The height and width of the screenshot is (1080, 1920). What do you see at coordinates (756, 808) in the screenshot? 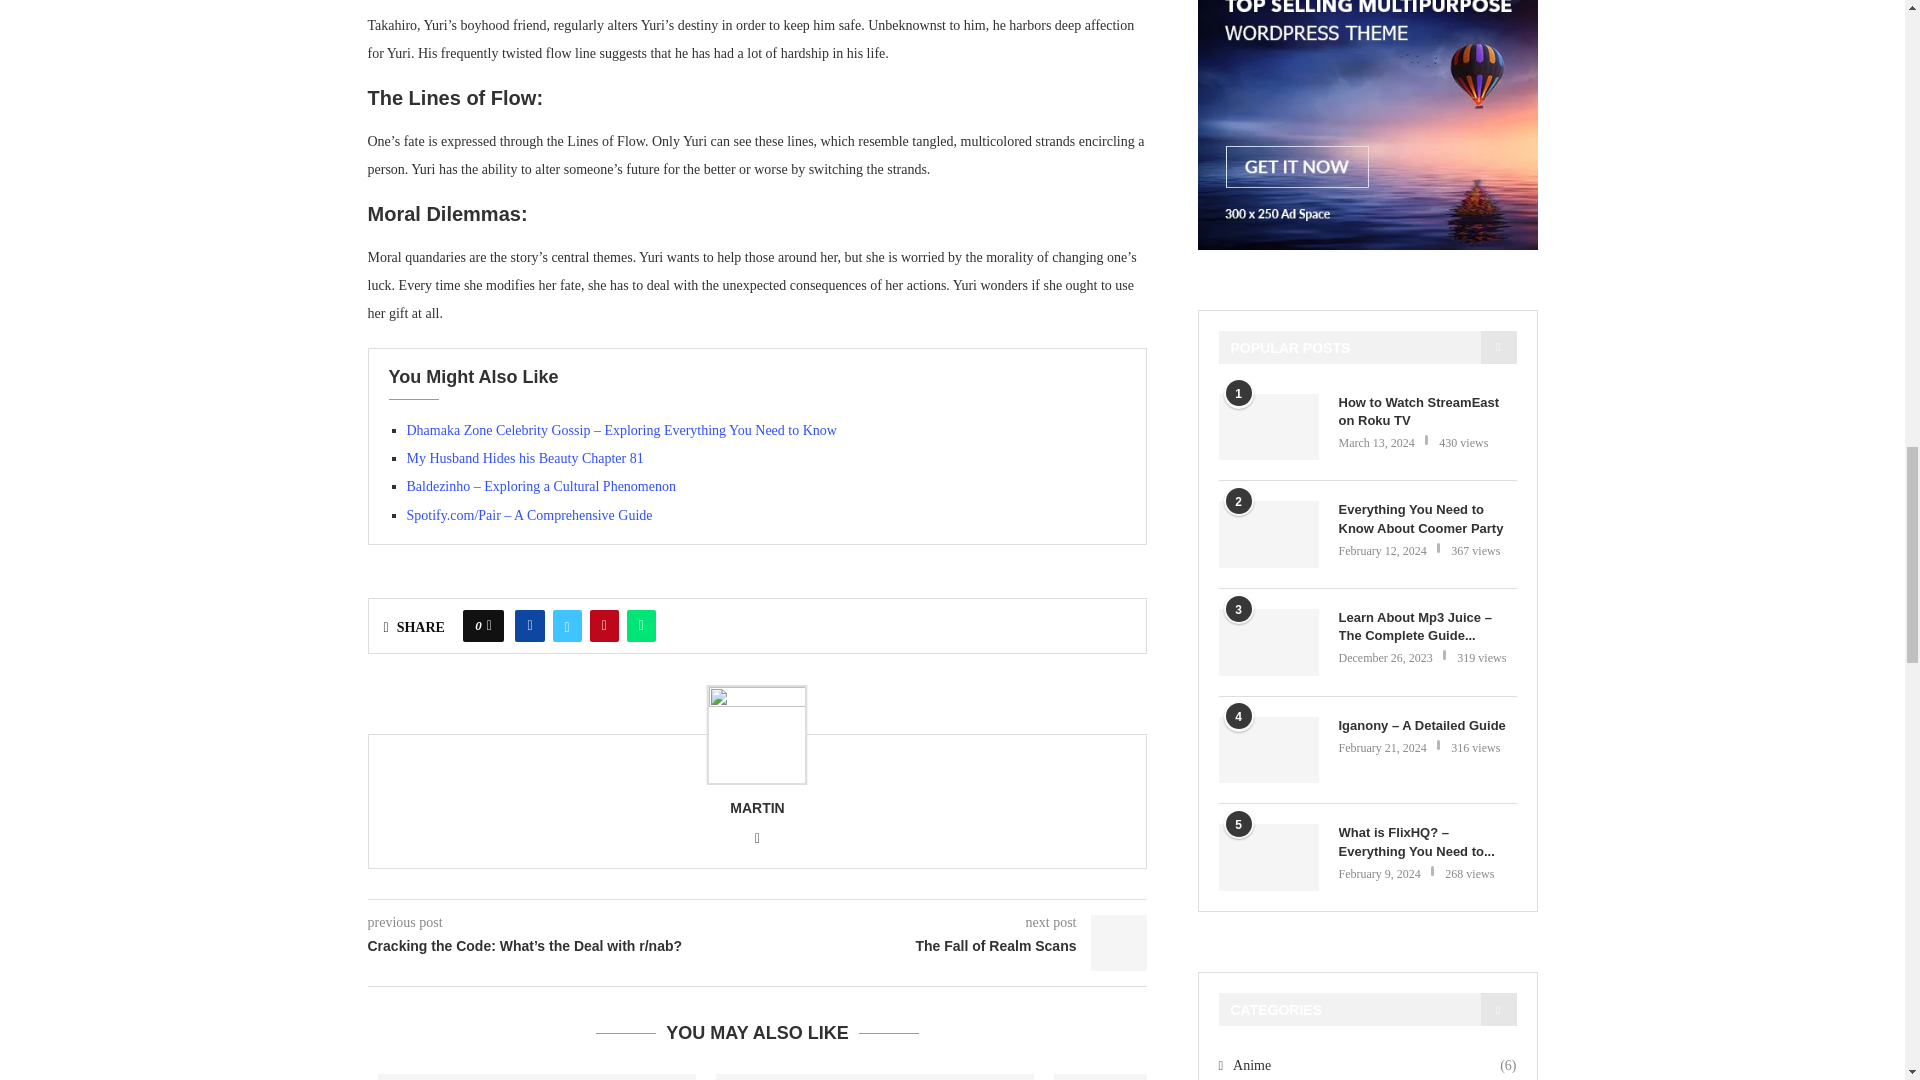
I see `Author martin` at bounding box center [756, 808].